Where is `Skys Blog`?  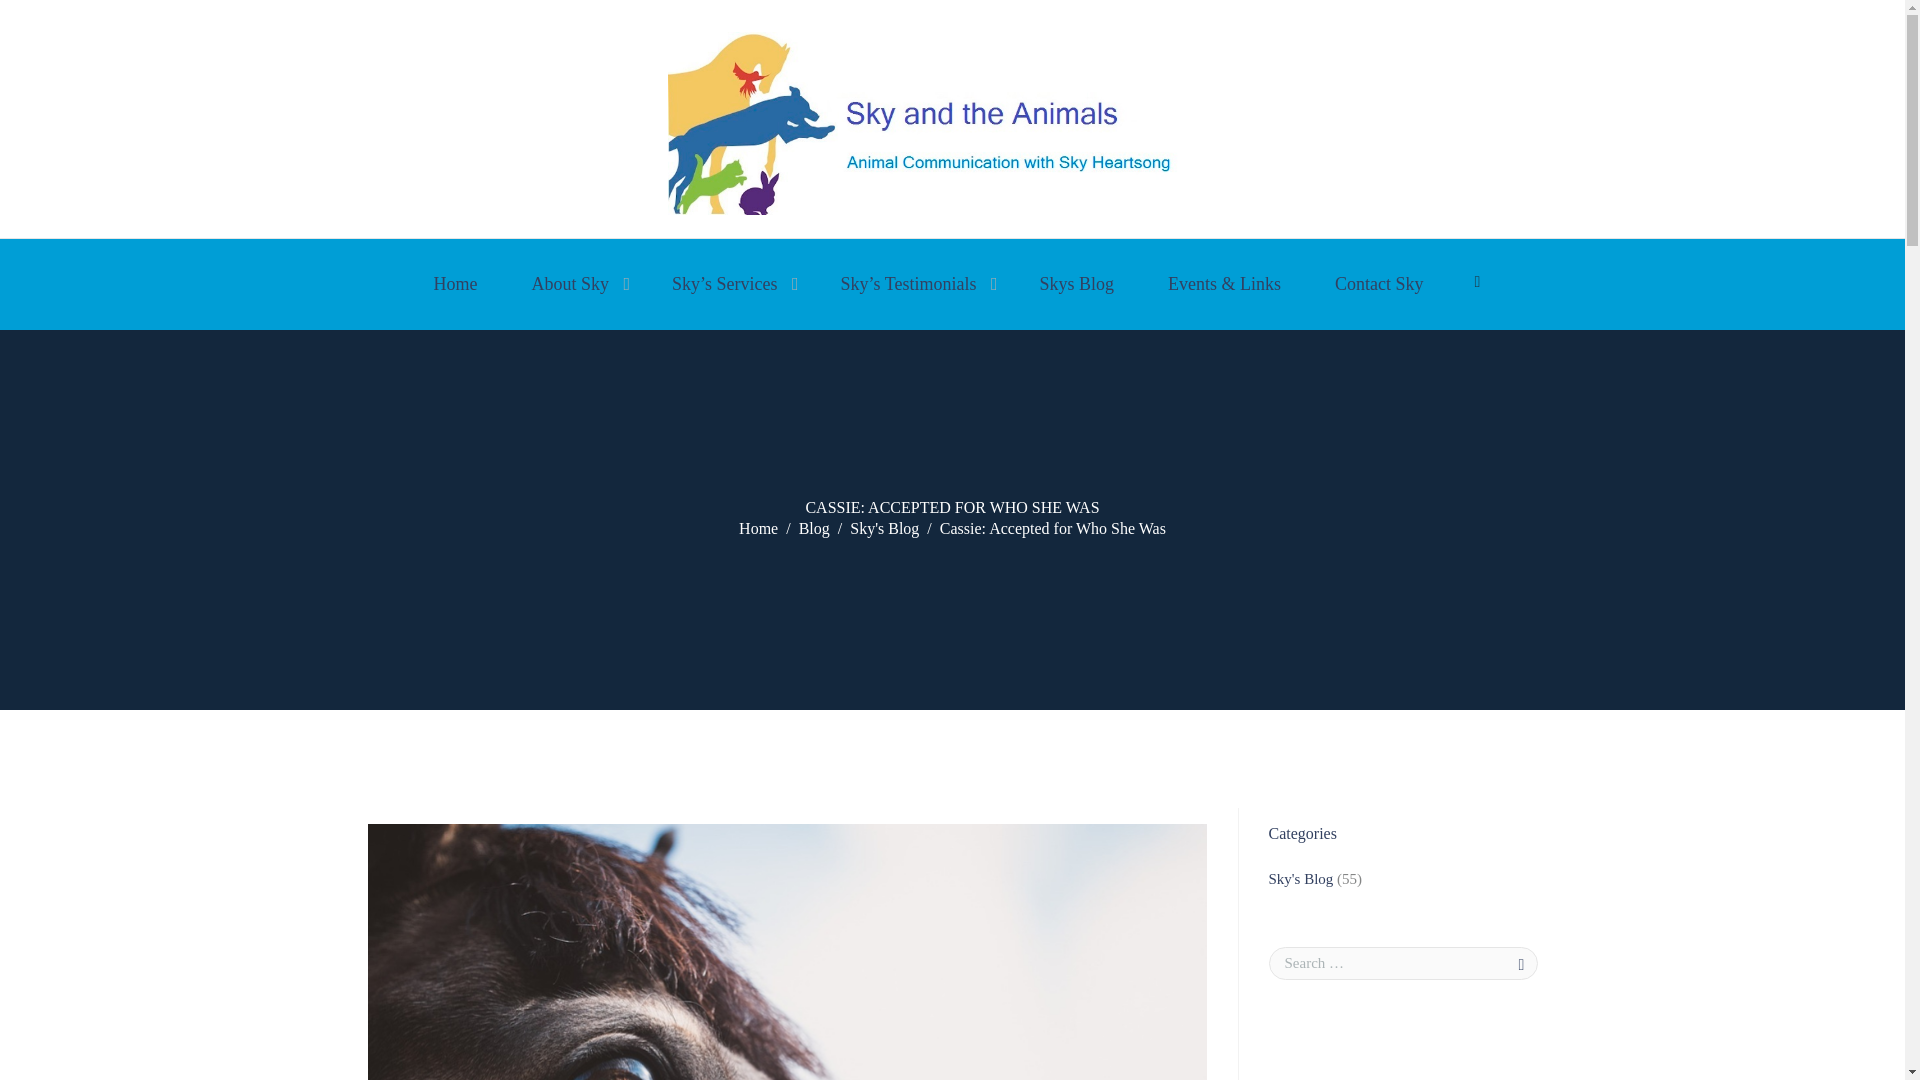 Skys Blog is located at coordinates (1076, 284).